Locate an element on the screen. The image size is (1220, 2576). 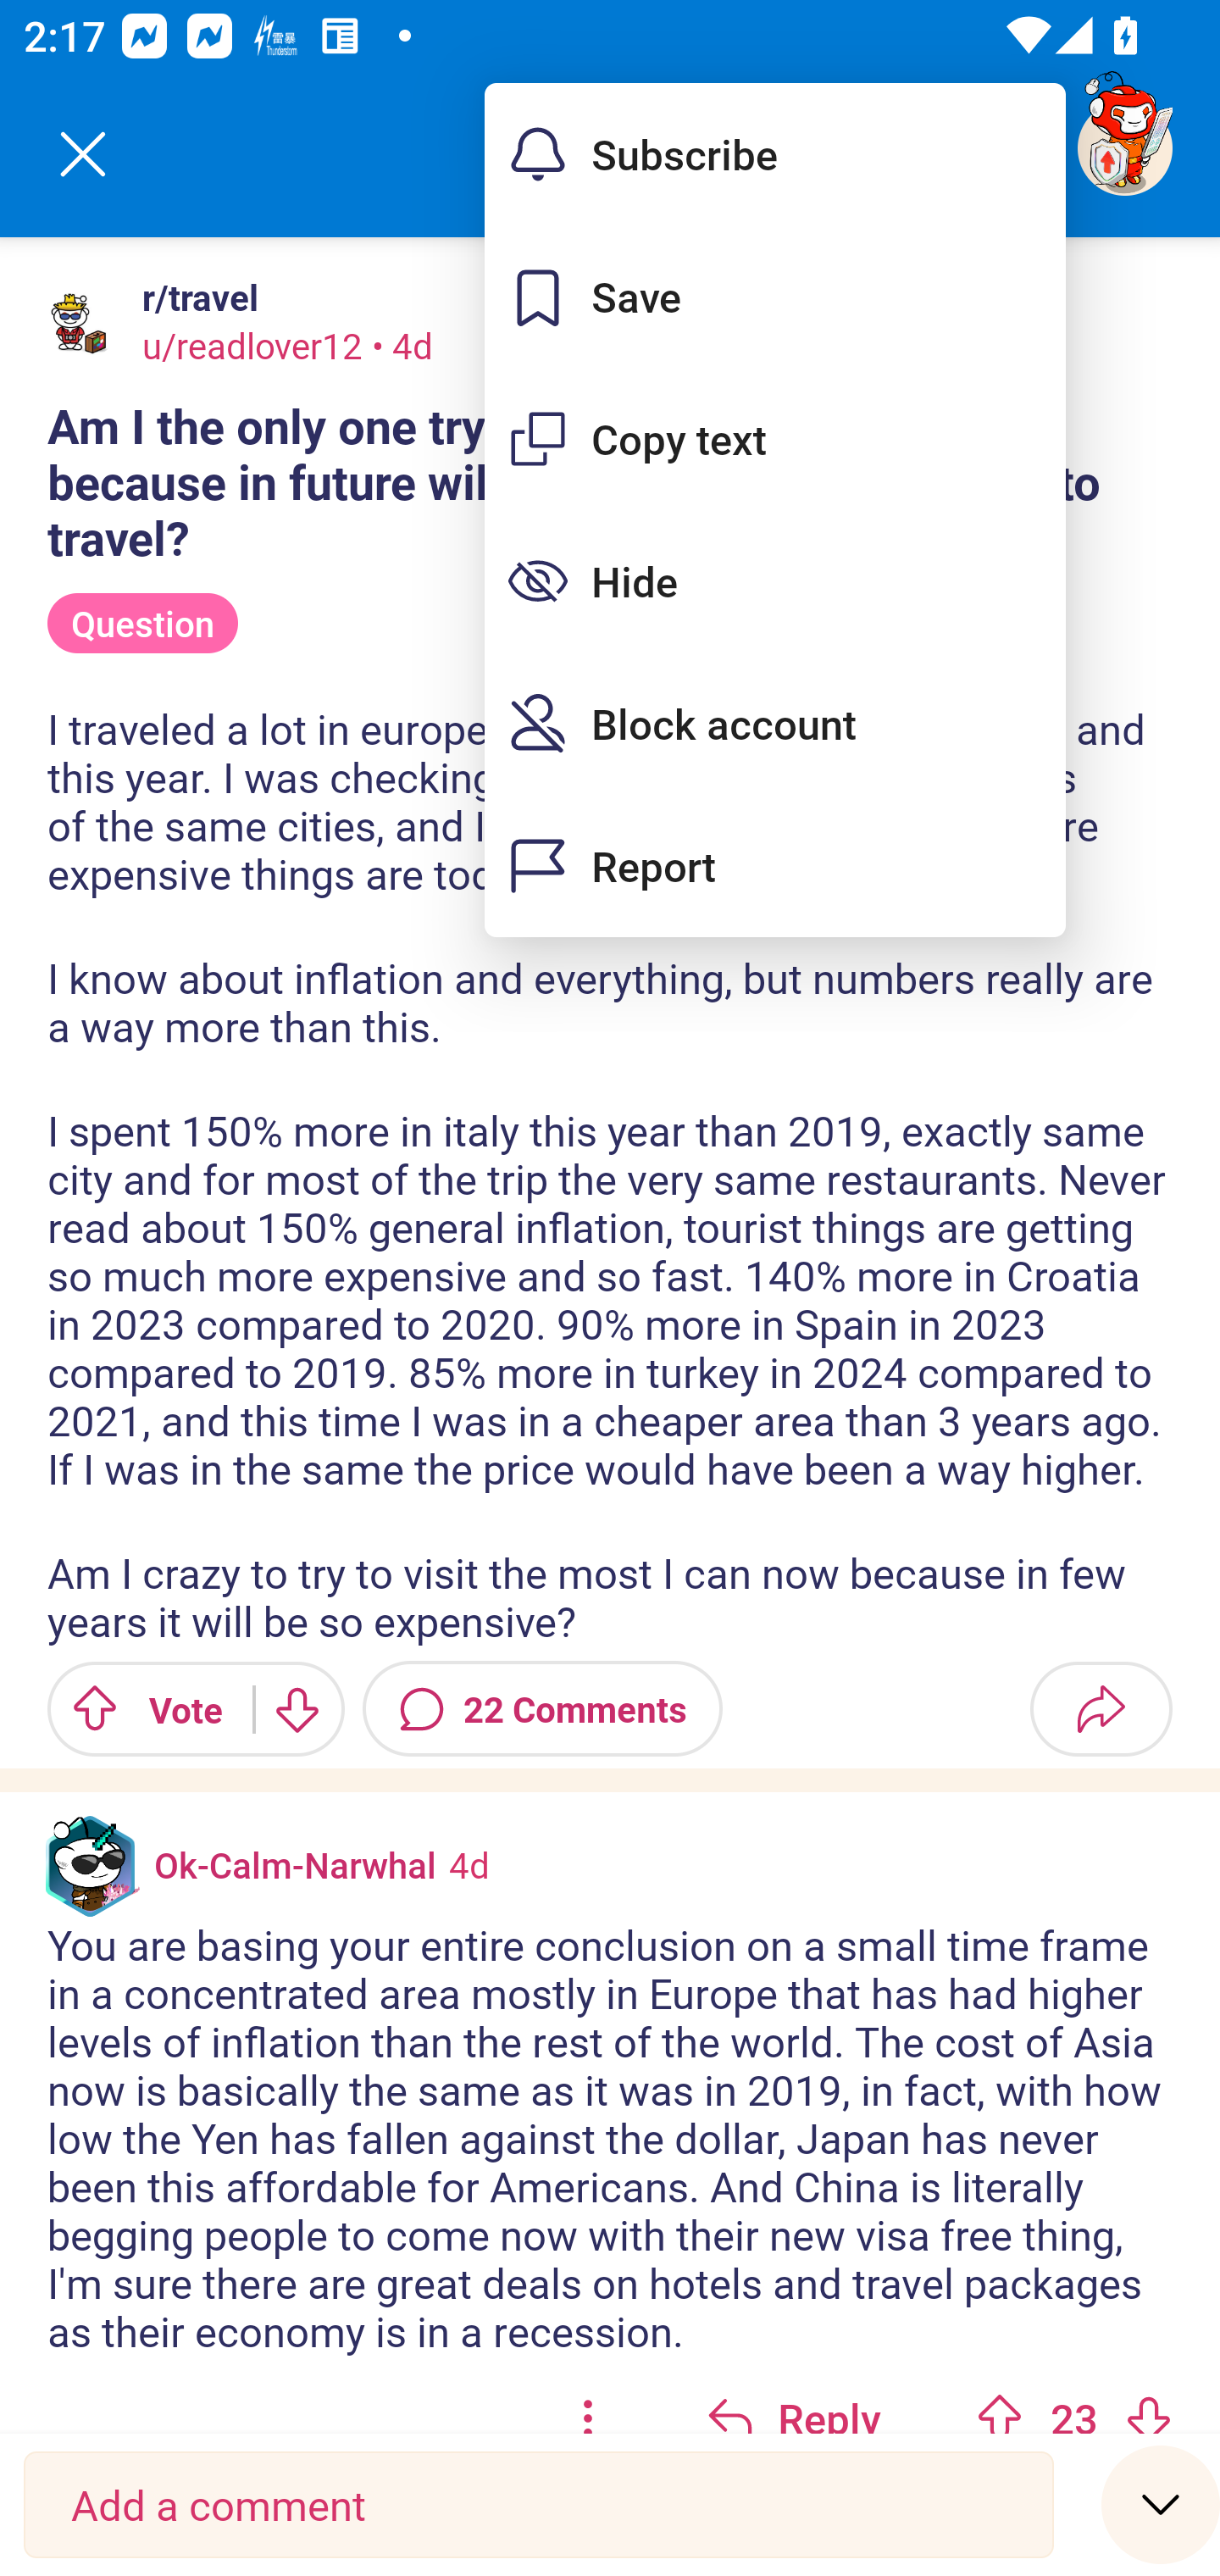
Report is located at coordinates (774, 866).